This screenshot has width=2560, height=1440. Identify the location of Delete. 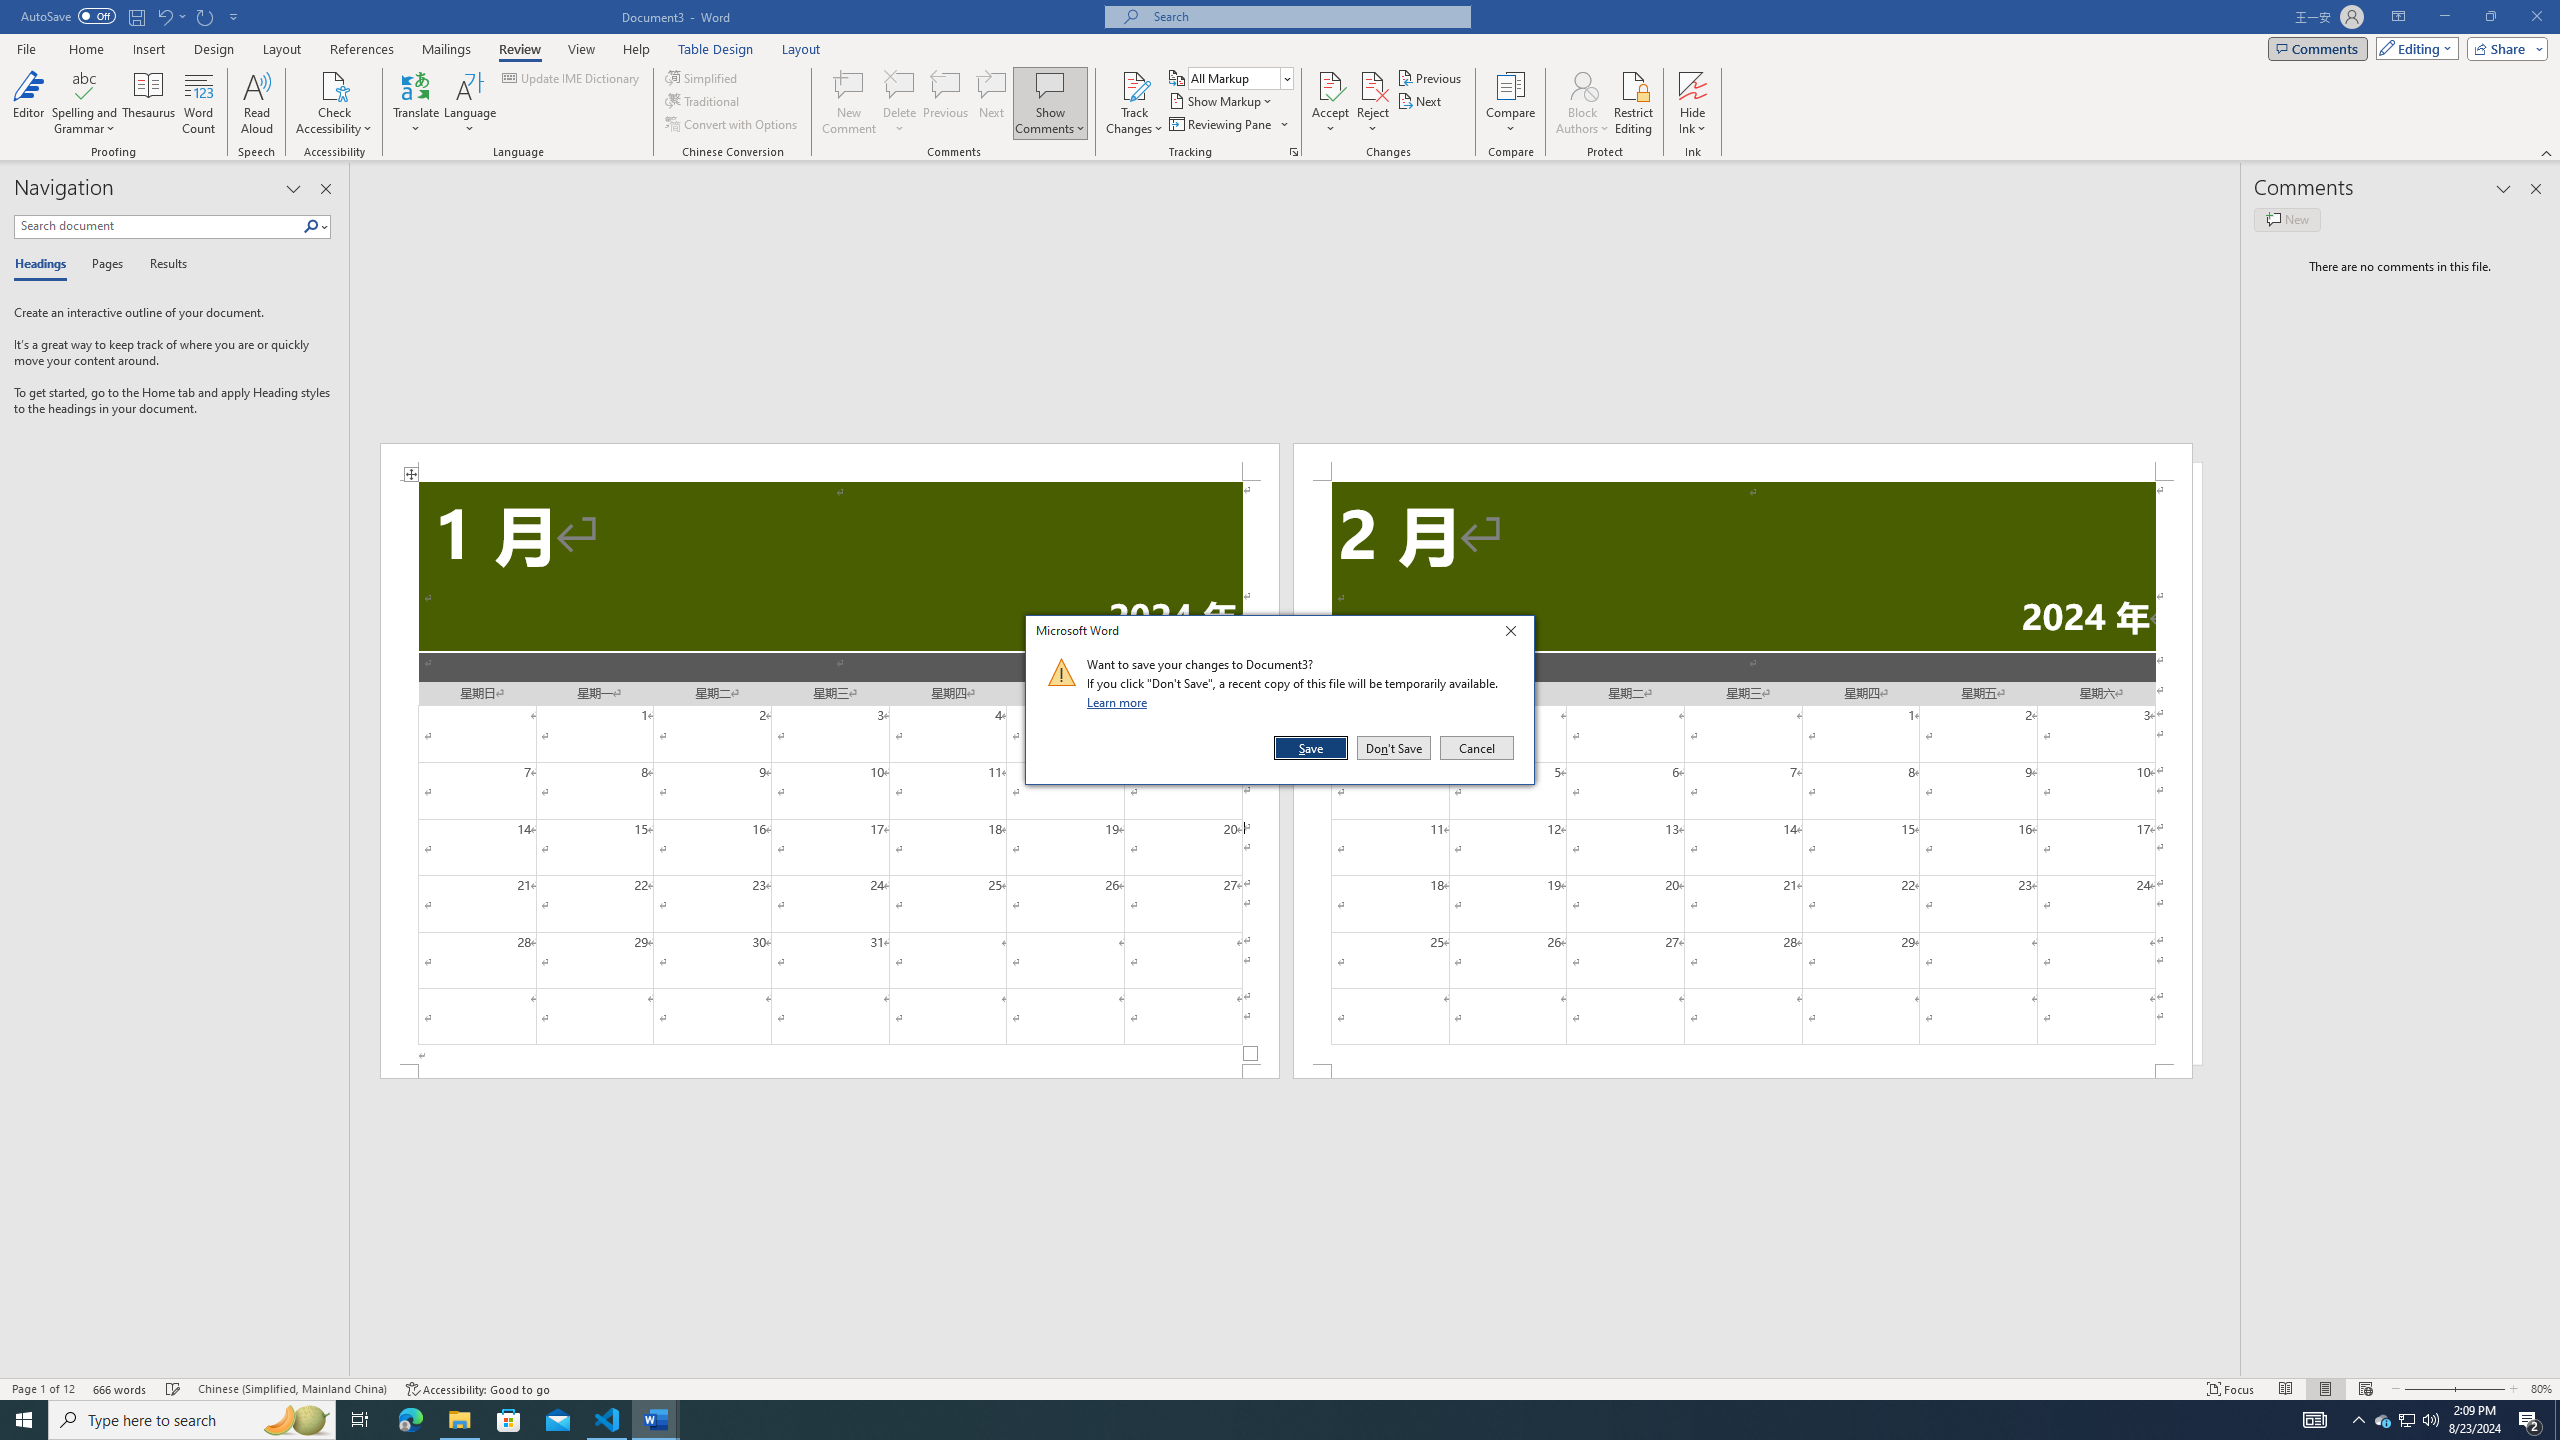
(900, 85).